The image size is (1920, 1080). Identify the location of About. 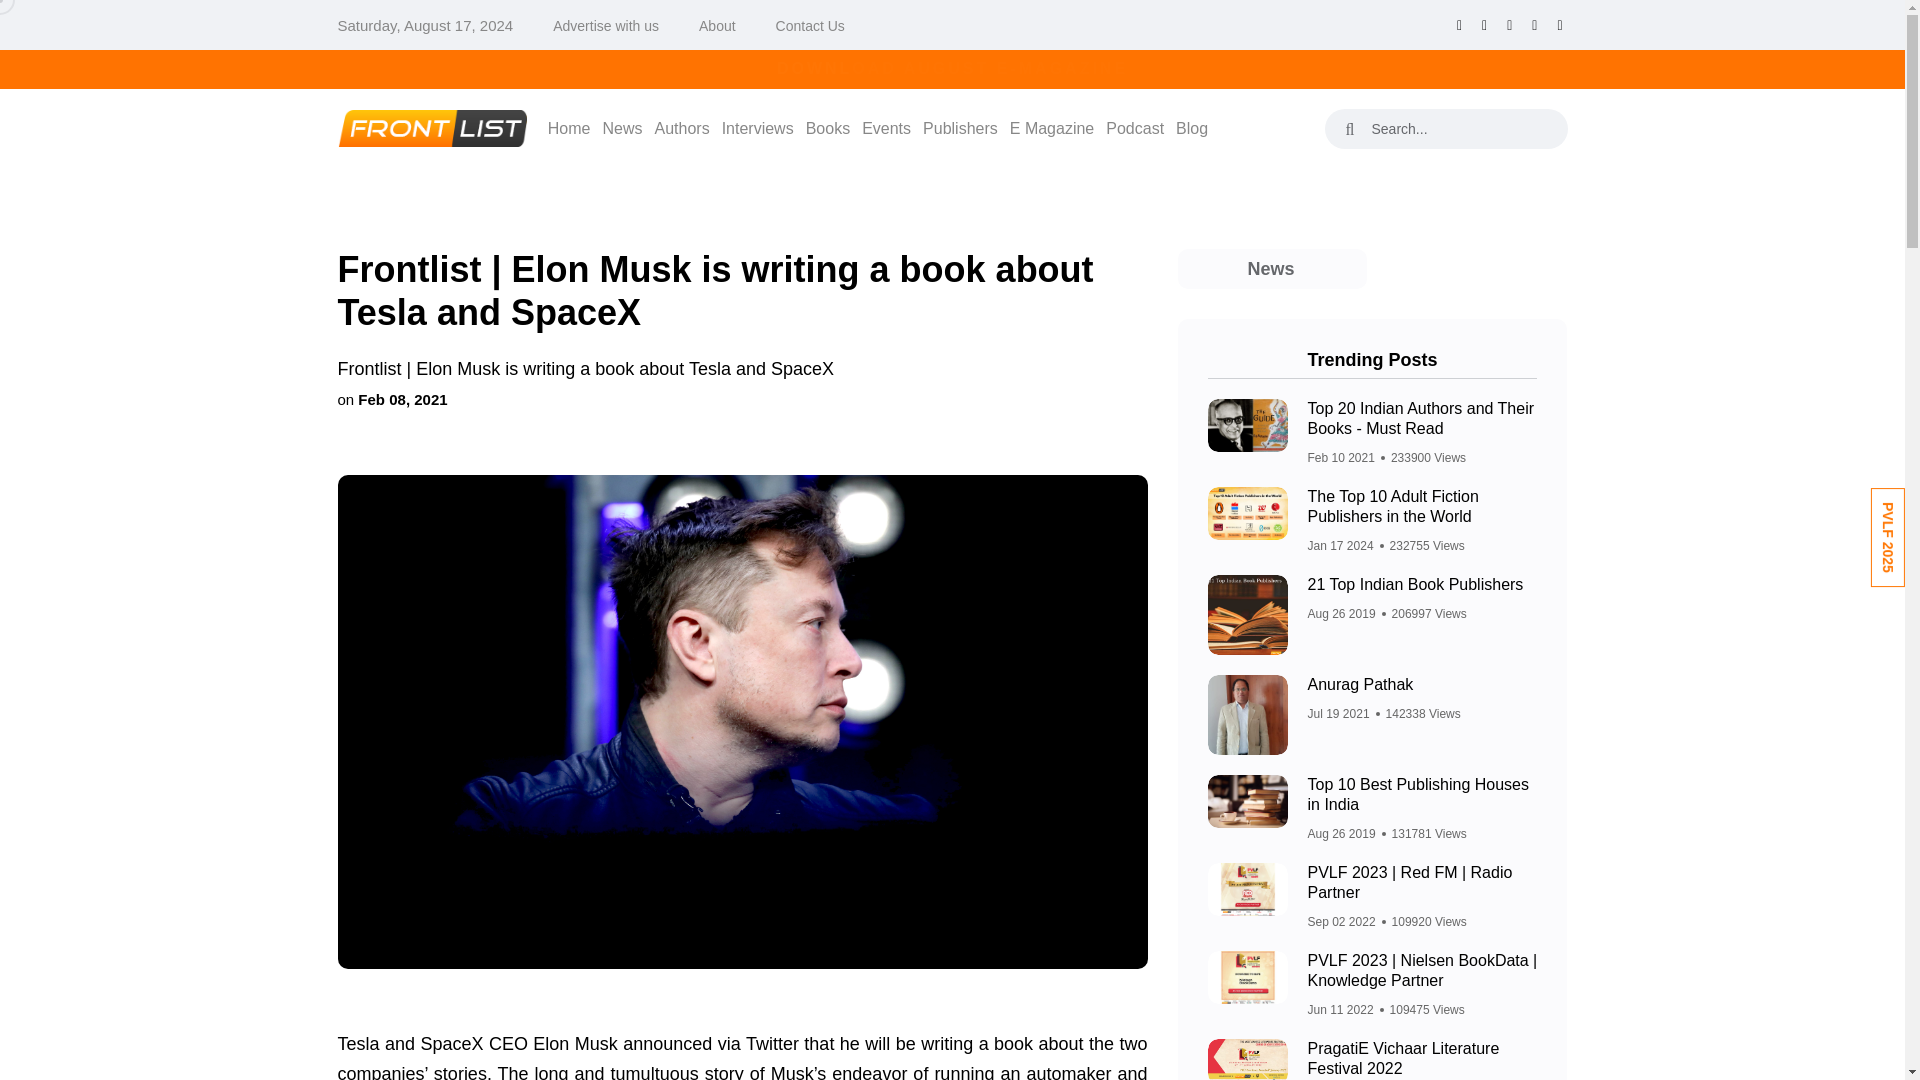
(716, 26).